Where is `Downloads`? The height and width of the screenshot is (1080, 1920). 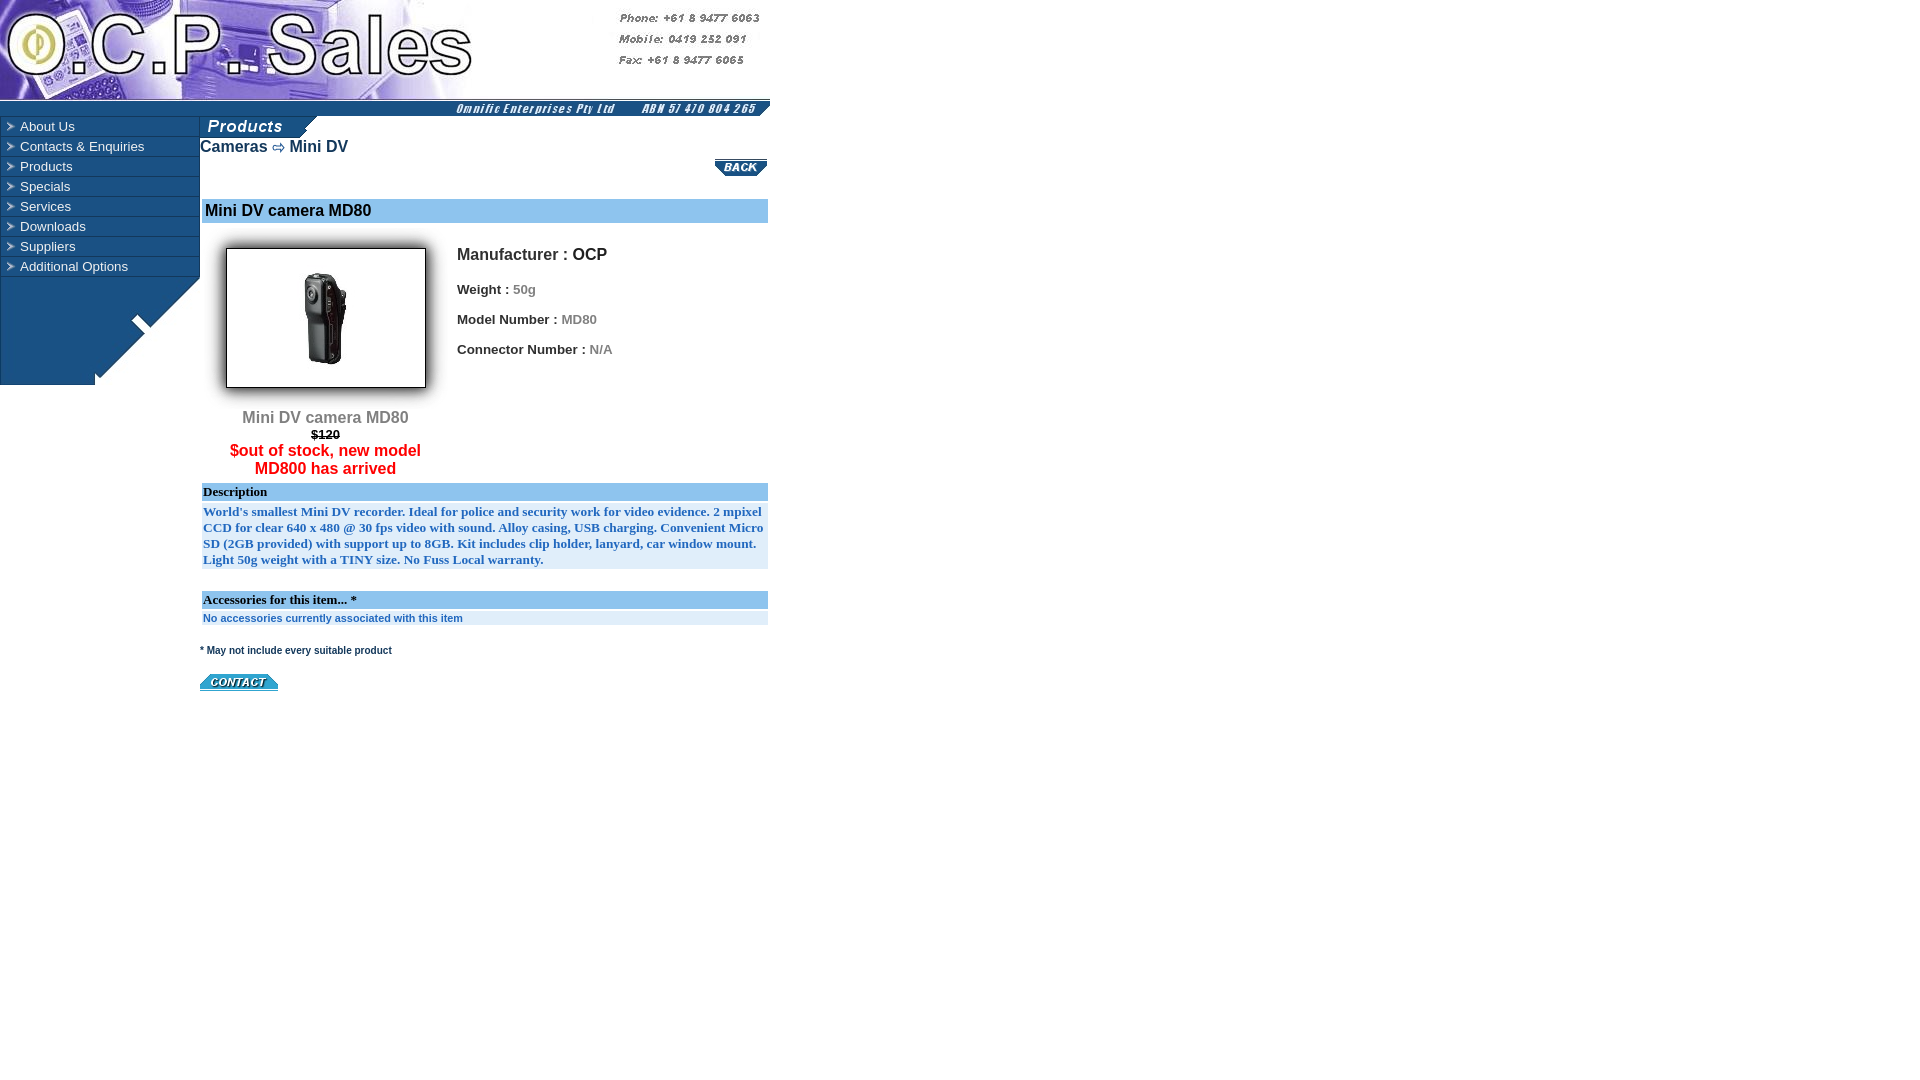
Downloads is located at coordinates (100, 226).